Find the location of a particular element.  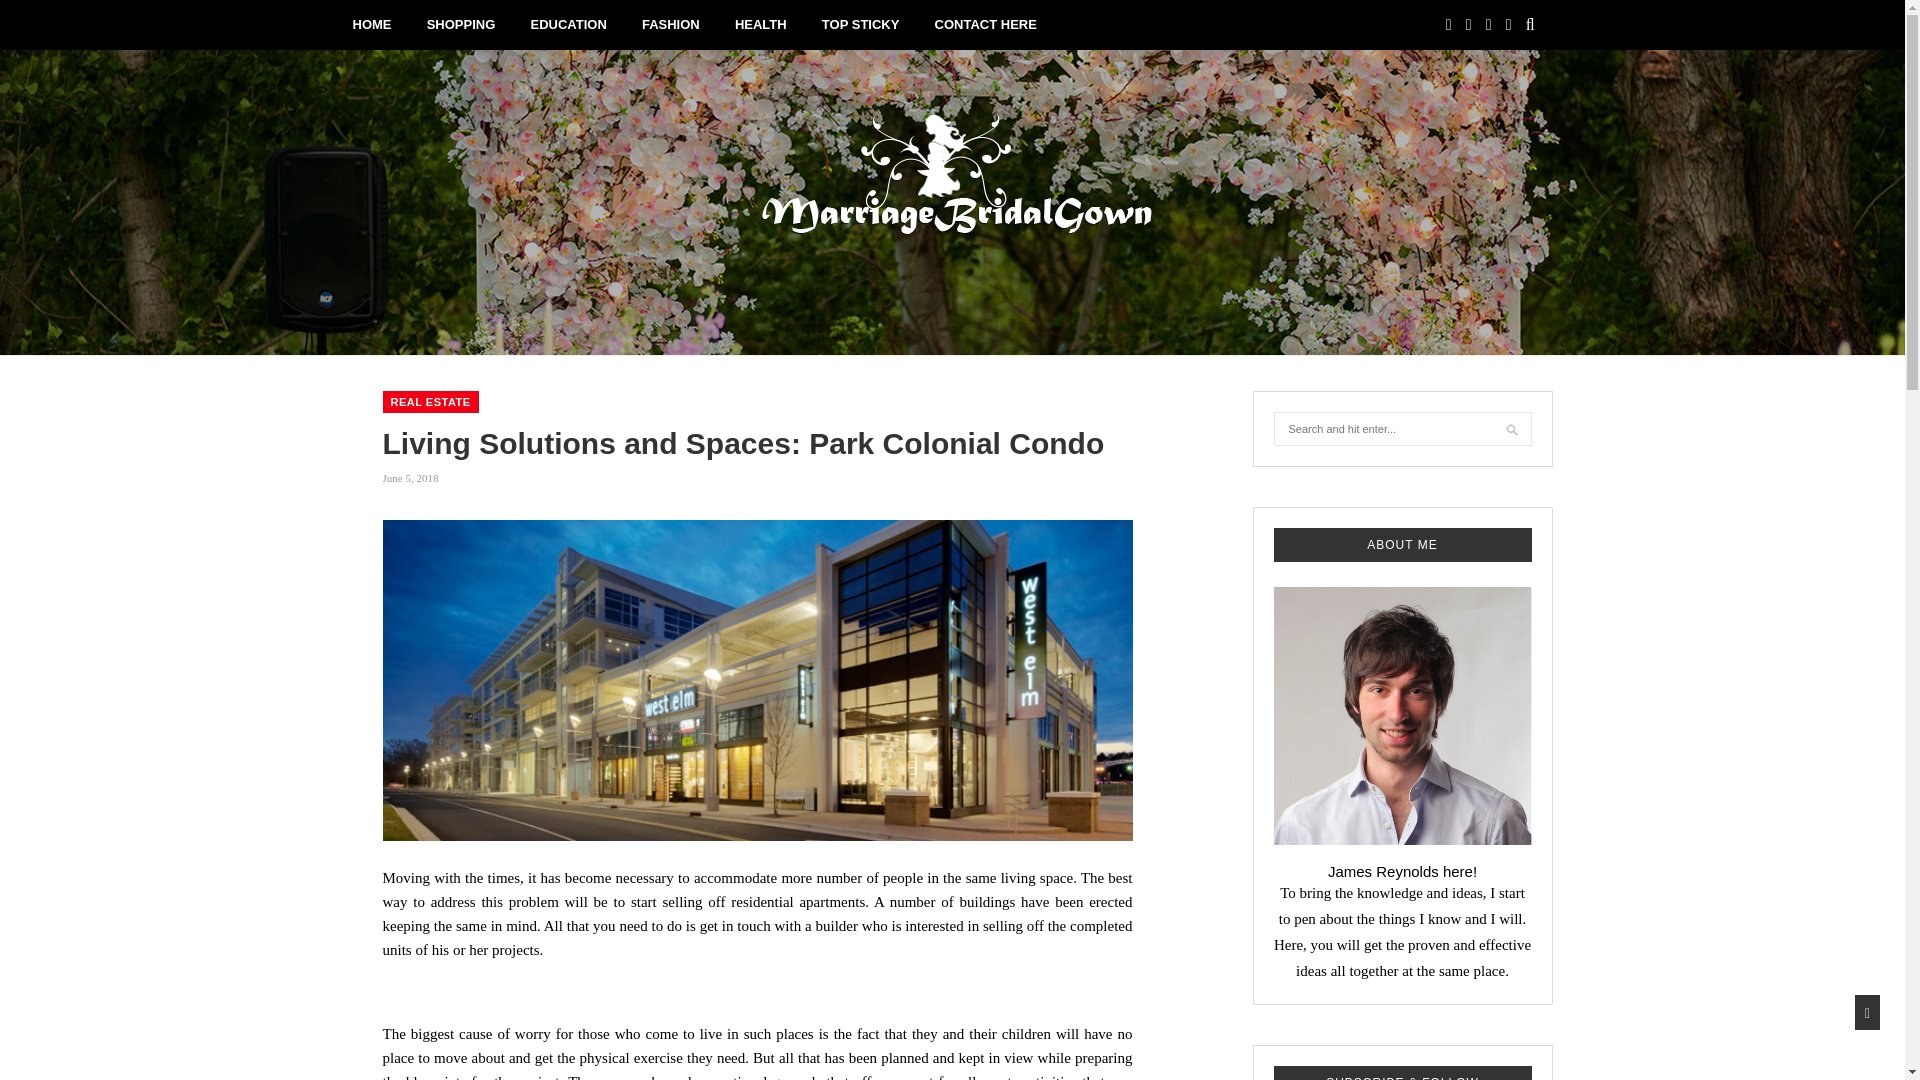

TOP STICKY is located at coordinates (860, 24).